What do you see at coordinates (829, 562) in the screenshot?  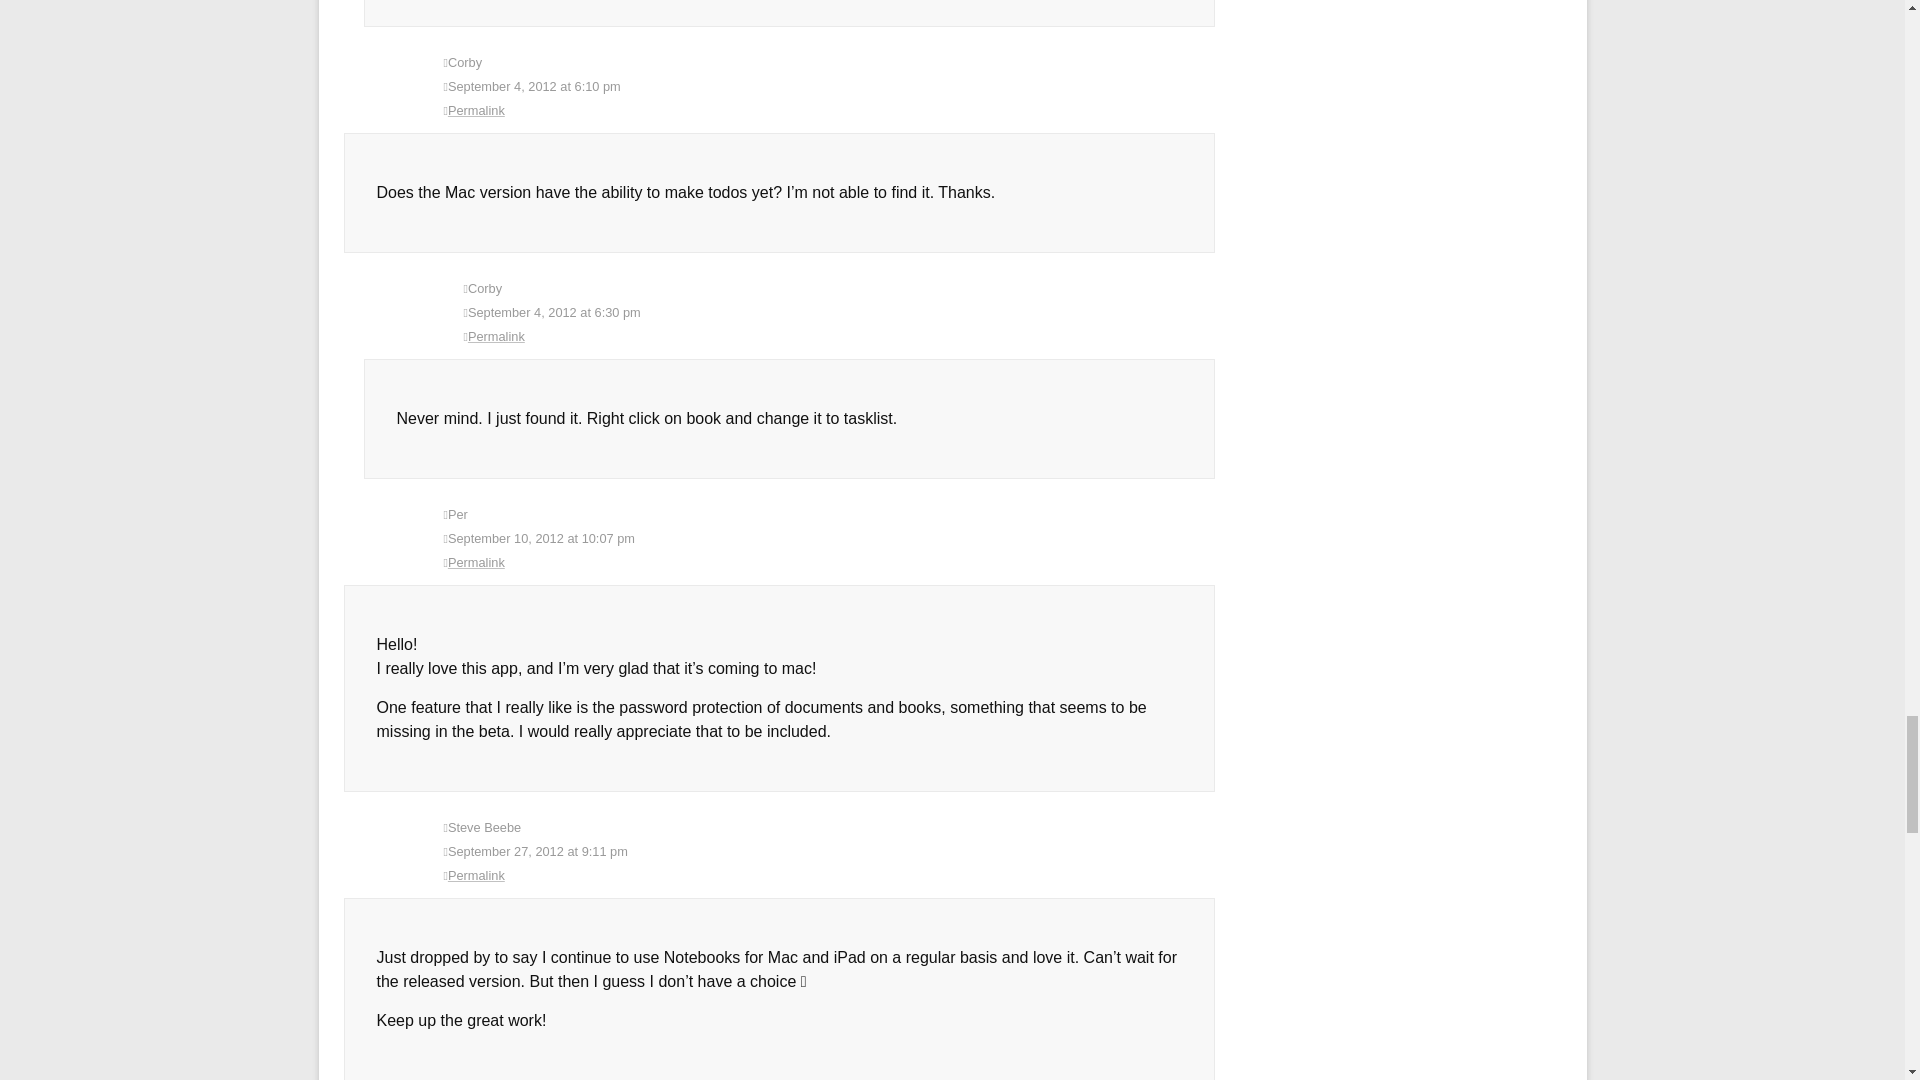 I see `Permalink` at bounding box center [829, 562].